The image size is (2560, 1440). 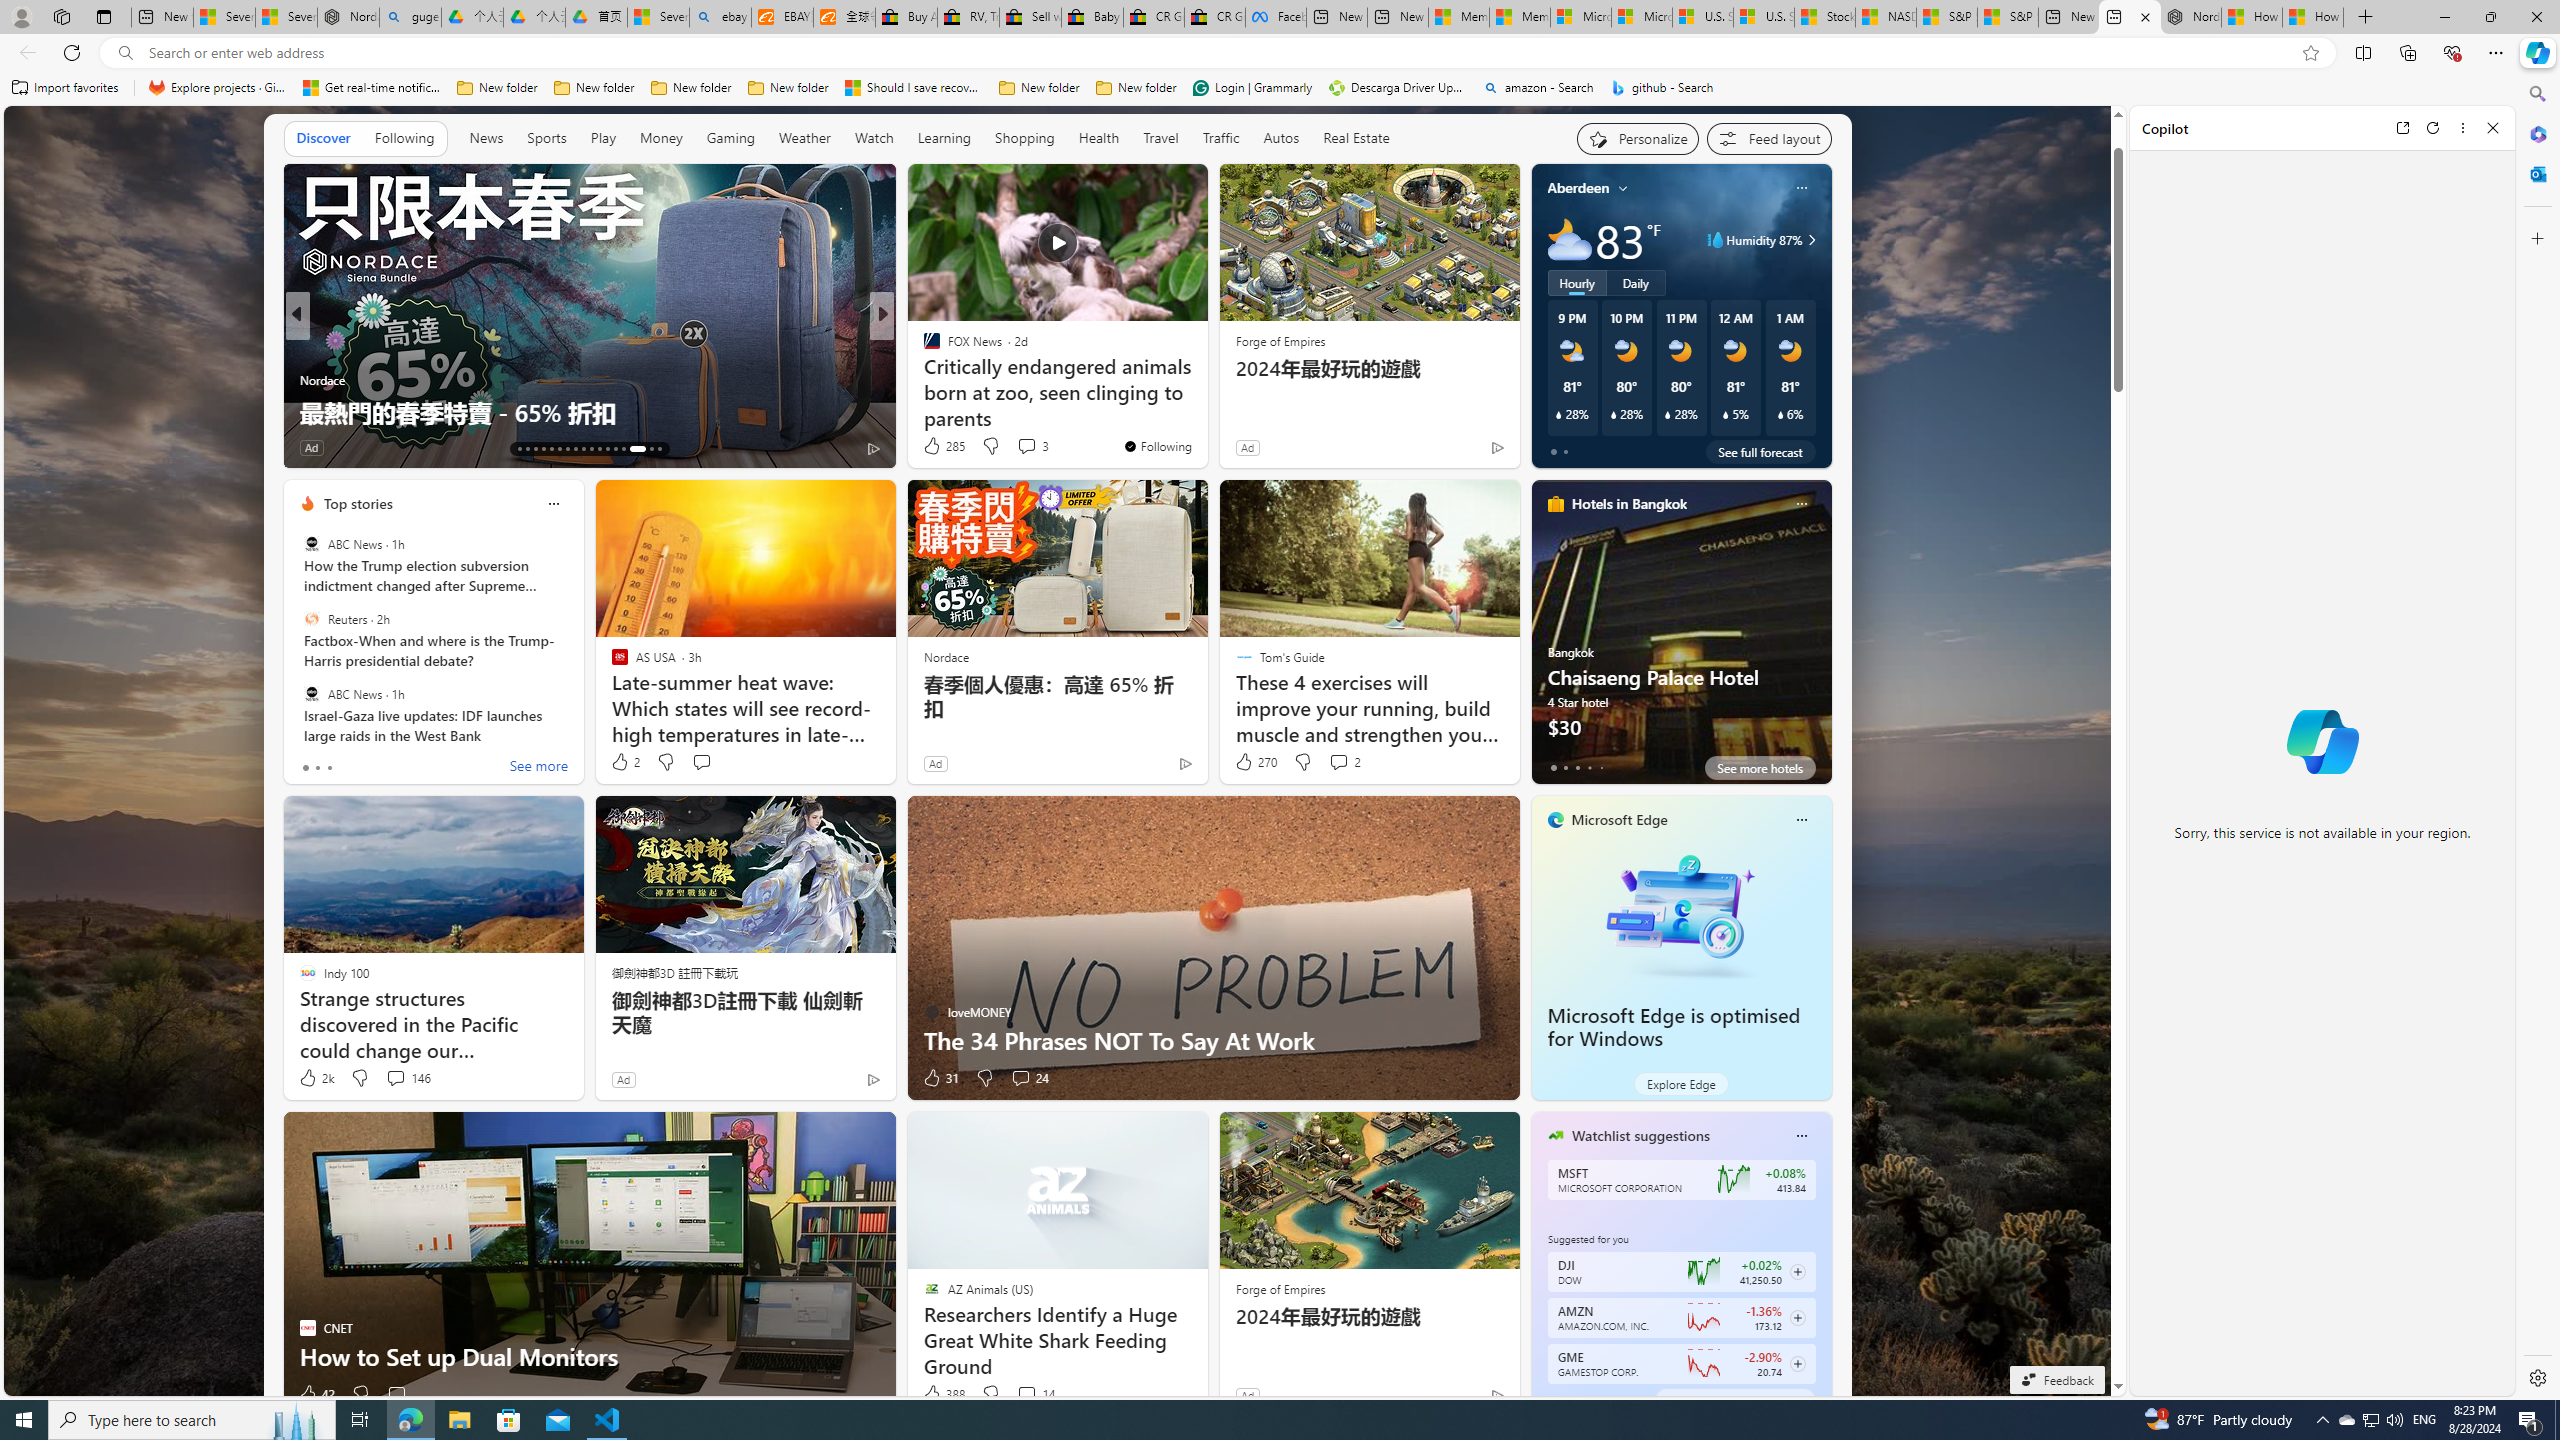 I want to click on Shopping, so click(x=1025, y=138).